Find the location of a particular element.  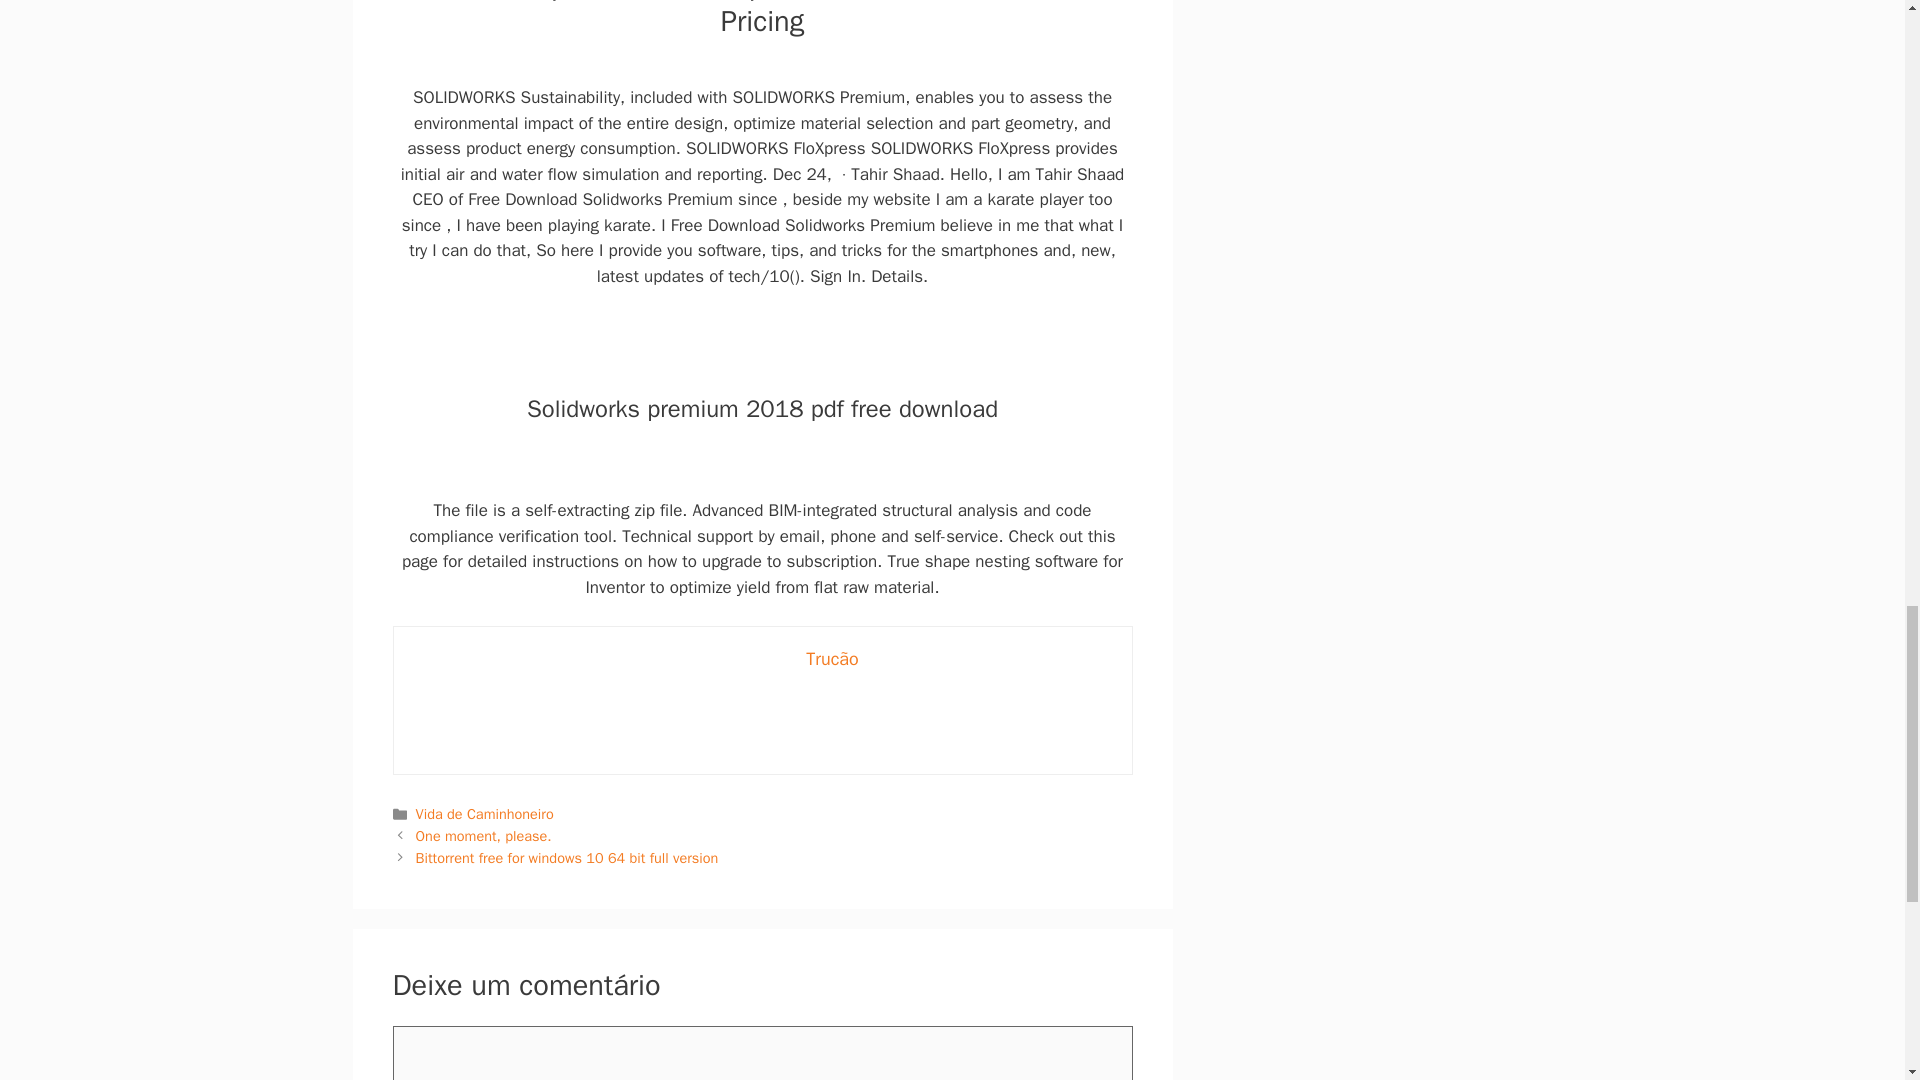

Bittorrent free for windows 10 64 bit full version is located at coordinates (567, 856).